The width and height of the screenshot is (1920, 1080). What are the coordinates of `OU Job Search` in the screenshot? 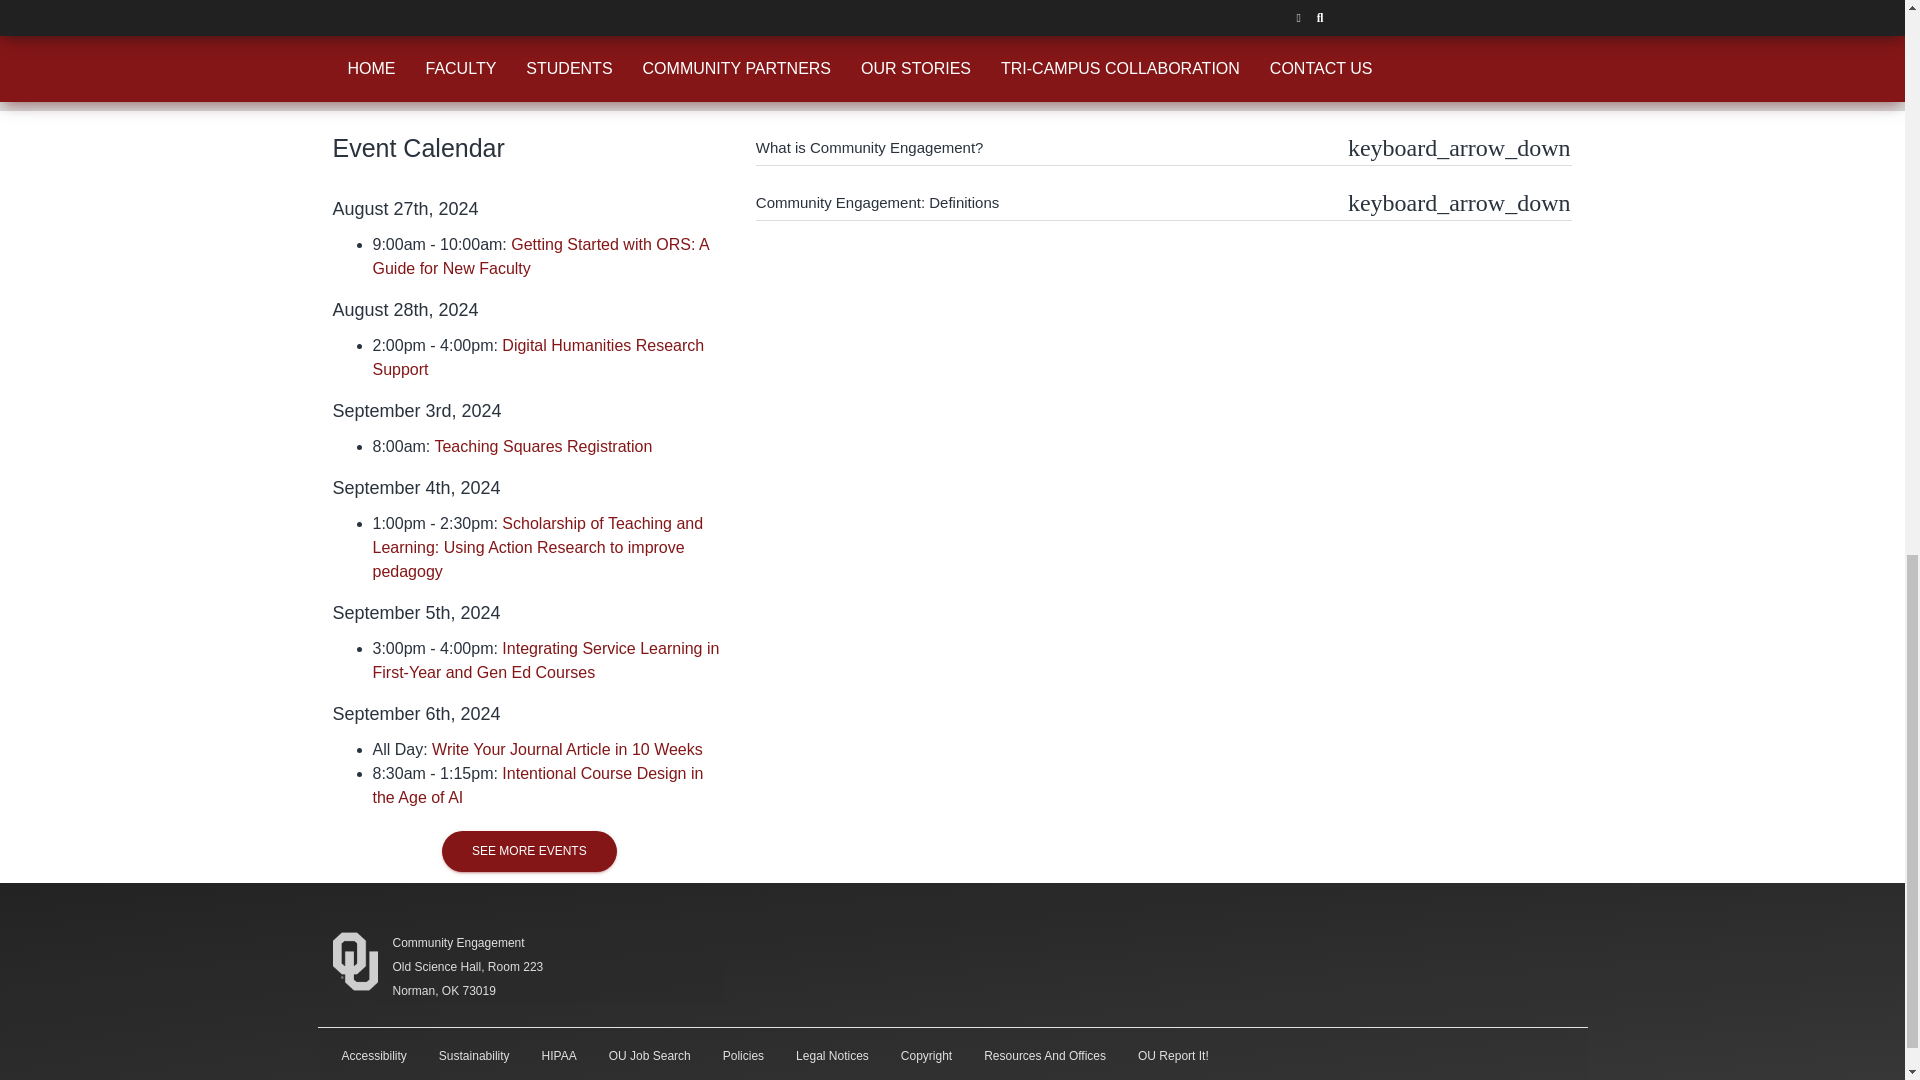 It's located at (650, 1055).